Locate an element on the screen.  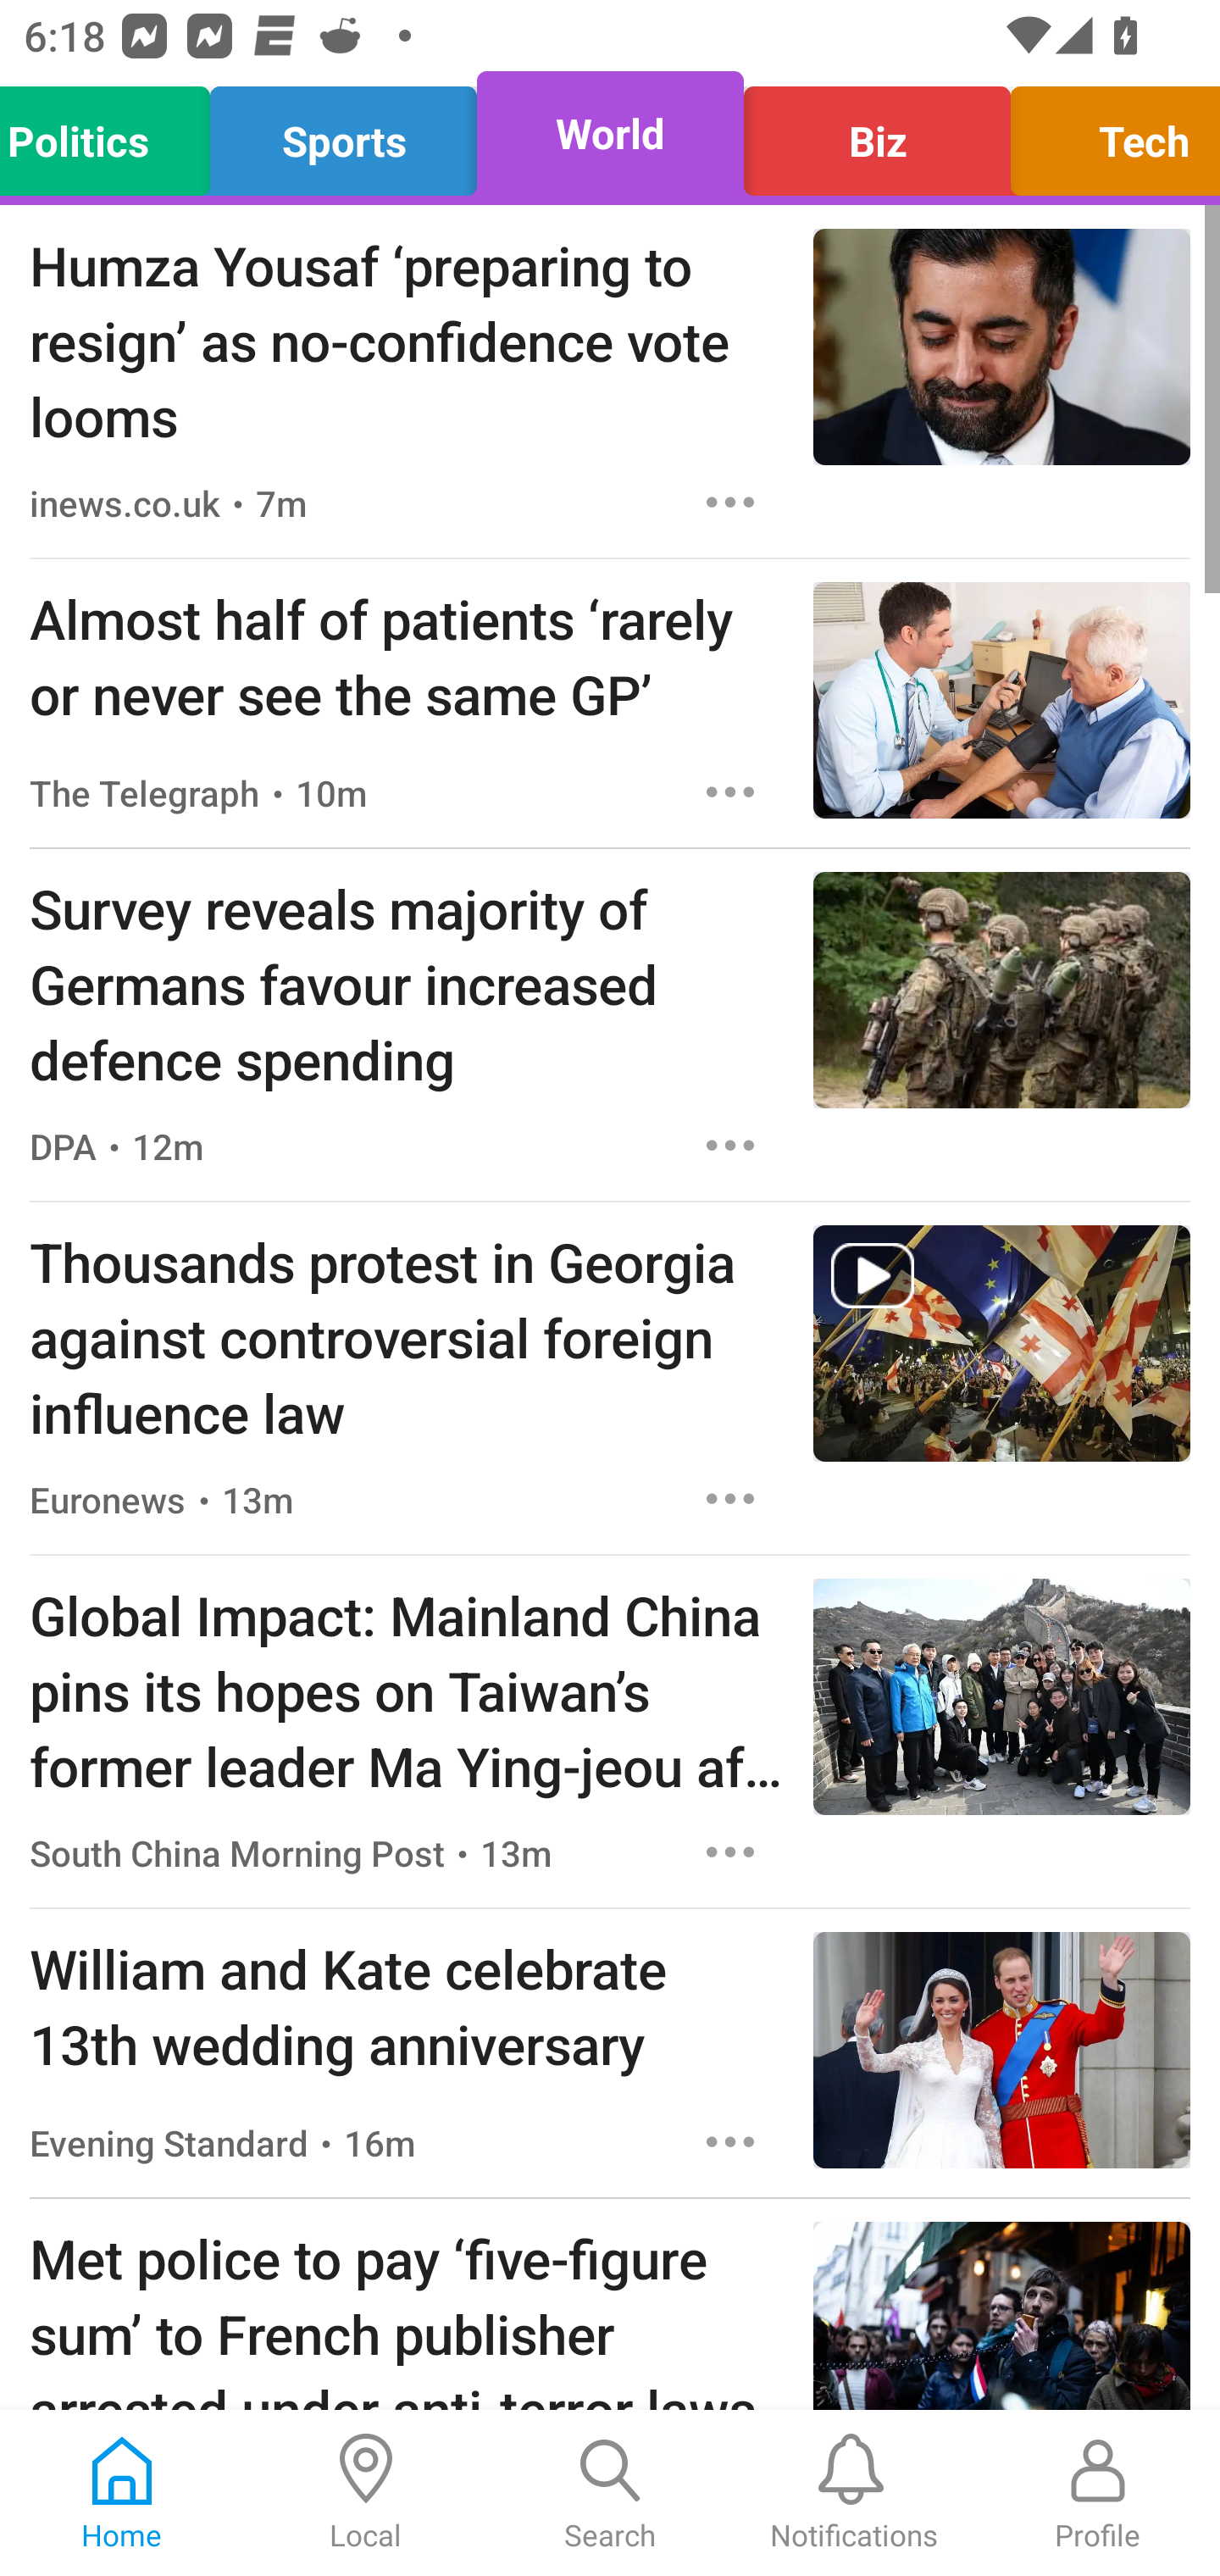
Options is located at coordinates (730, 2141).